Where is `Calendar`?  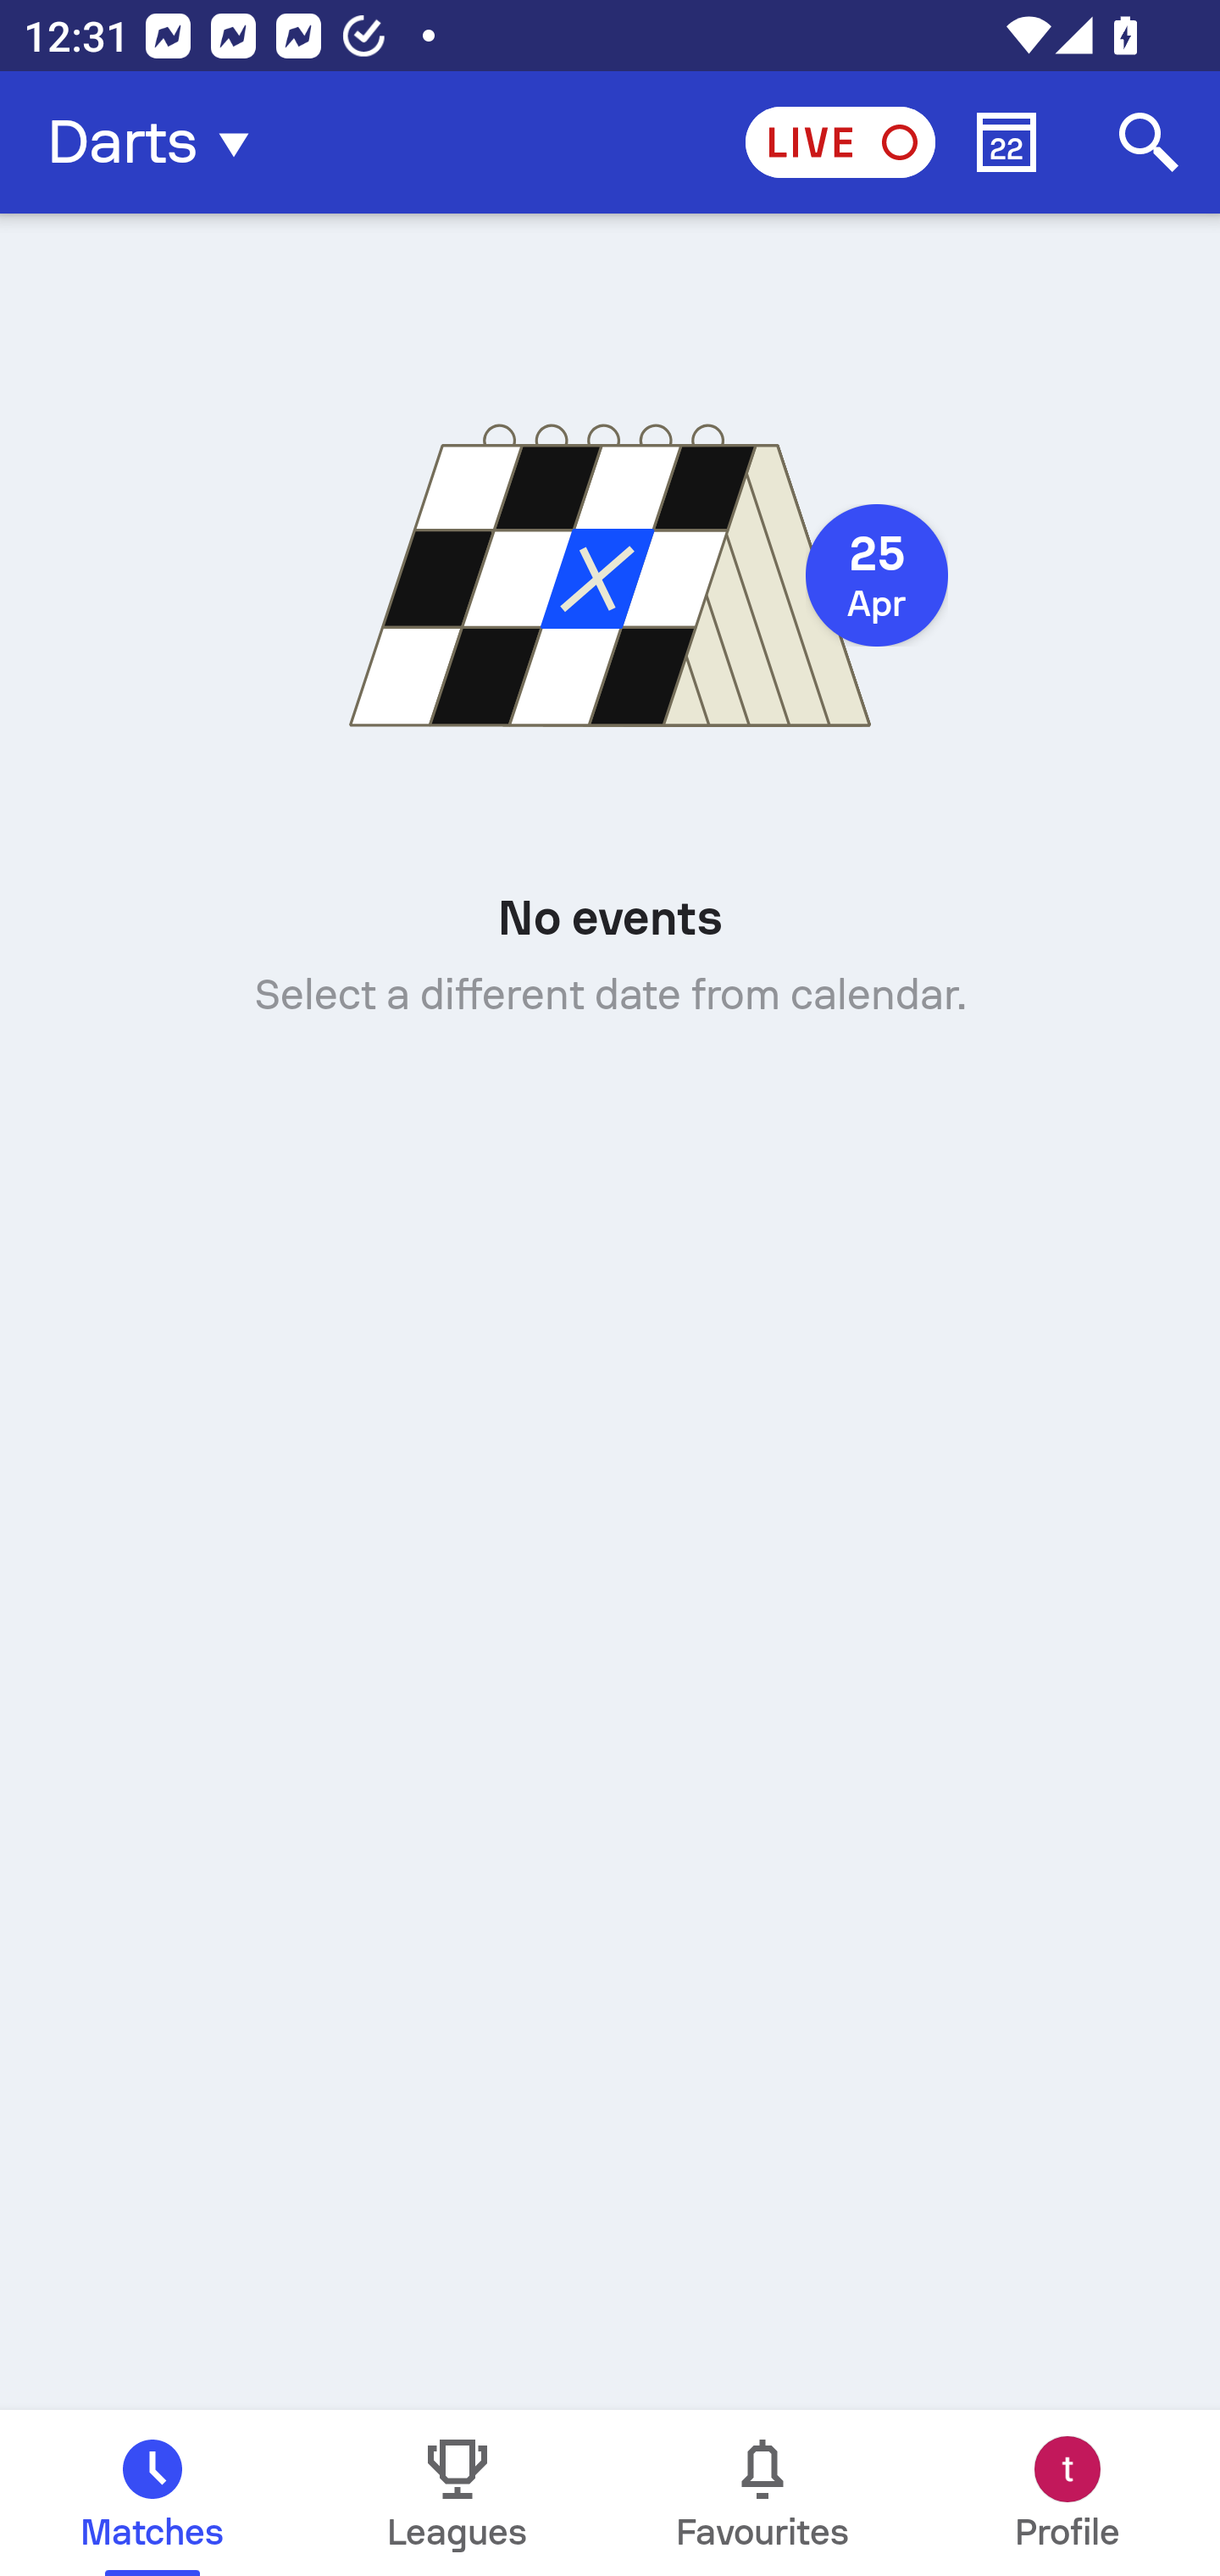
Calendar is located at coordinates (1006, 142).